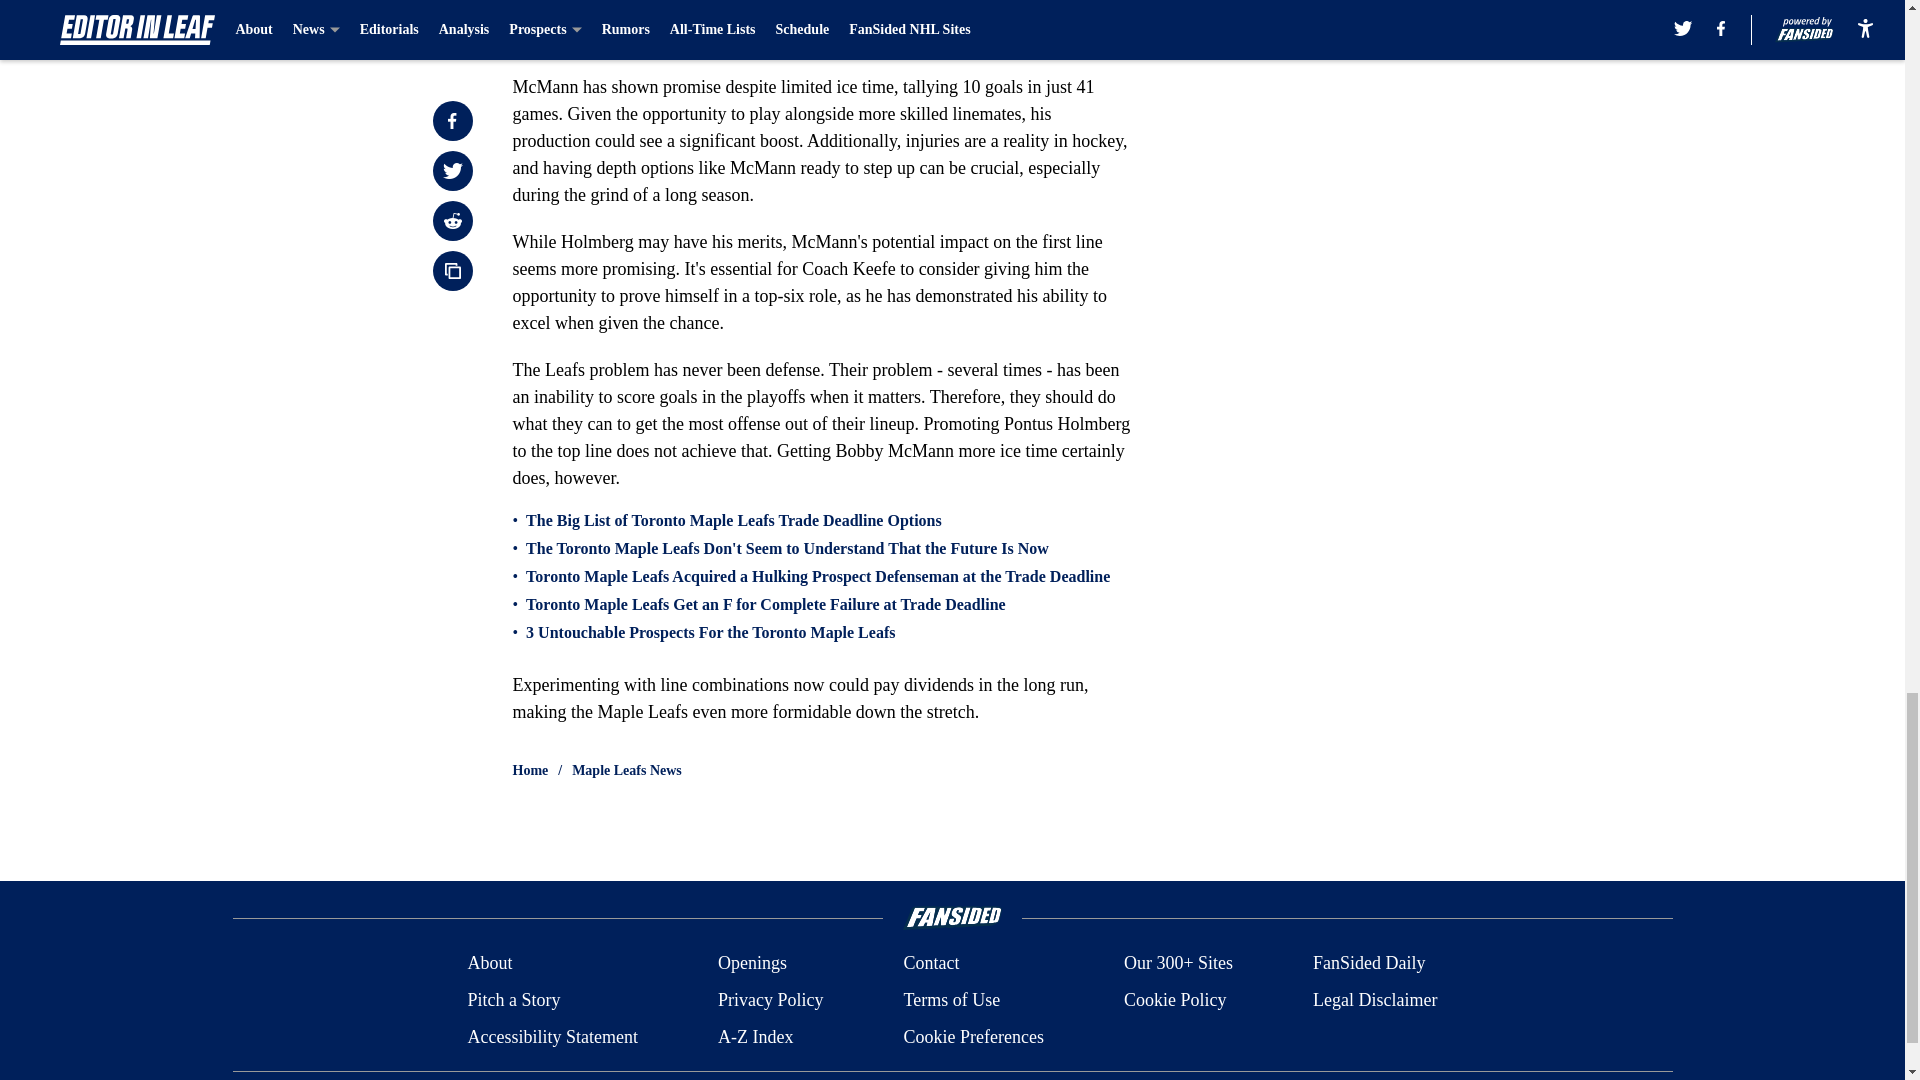  Describe the element at coordinates (1370, 964) in the screenshot. I see `FanSided Daily` at that location.